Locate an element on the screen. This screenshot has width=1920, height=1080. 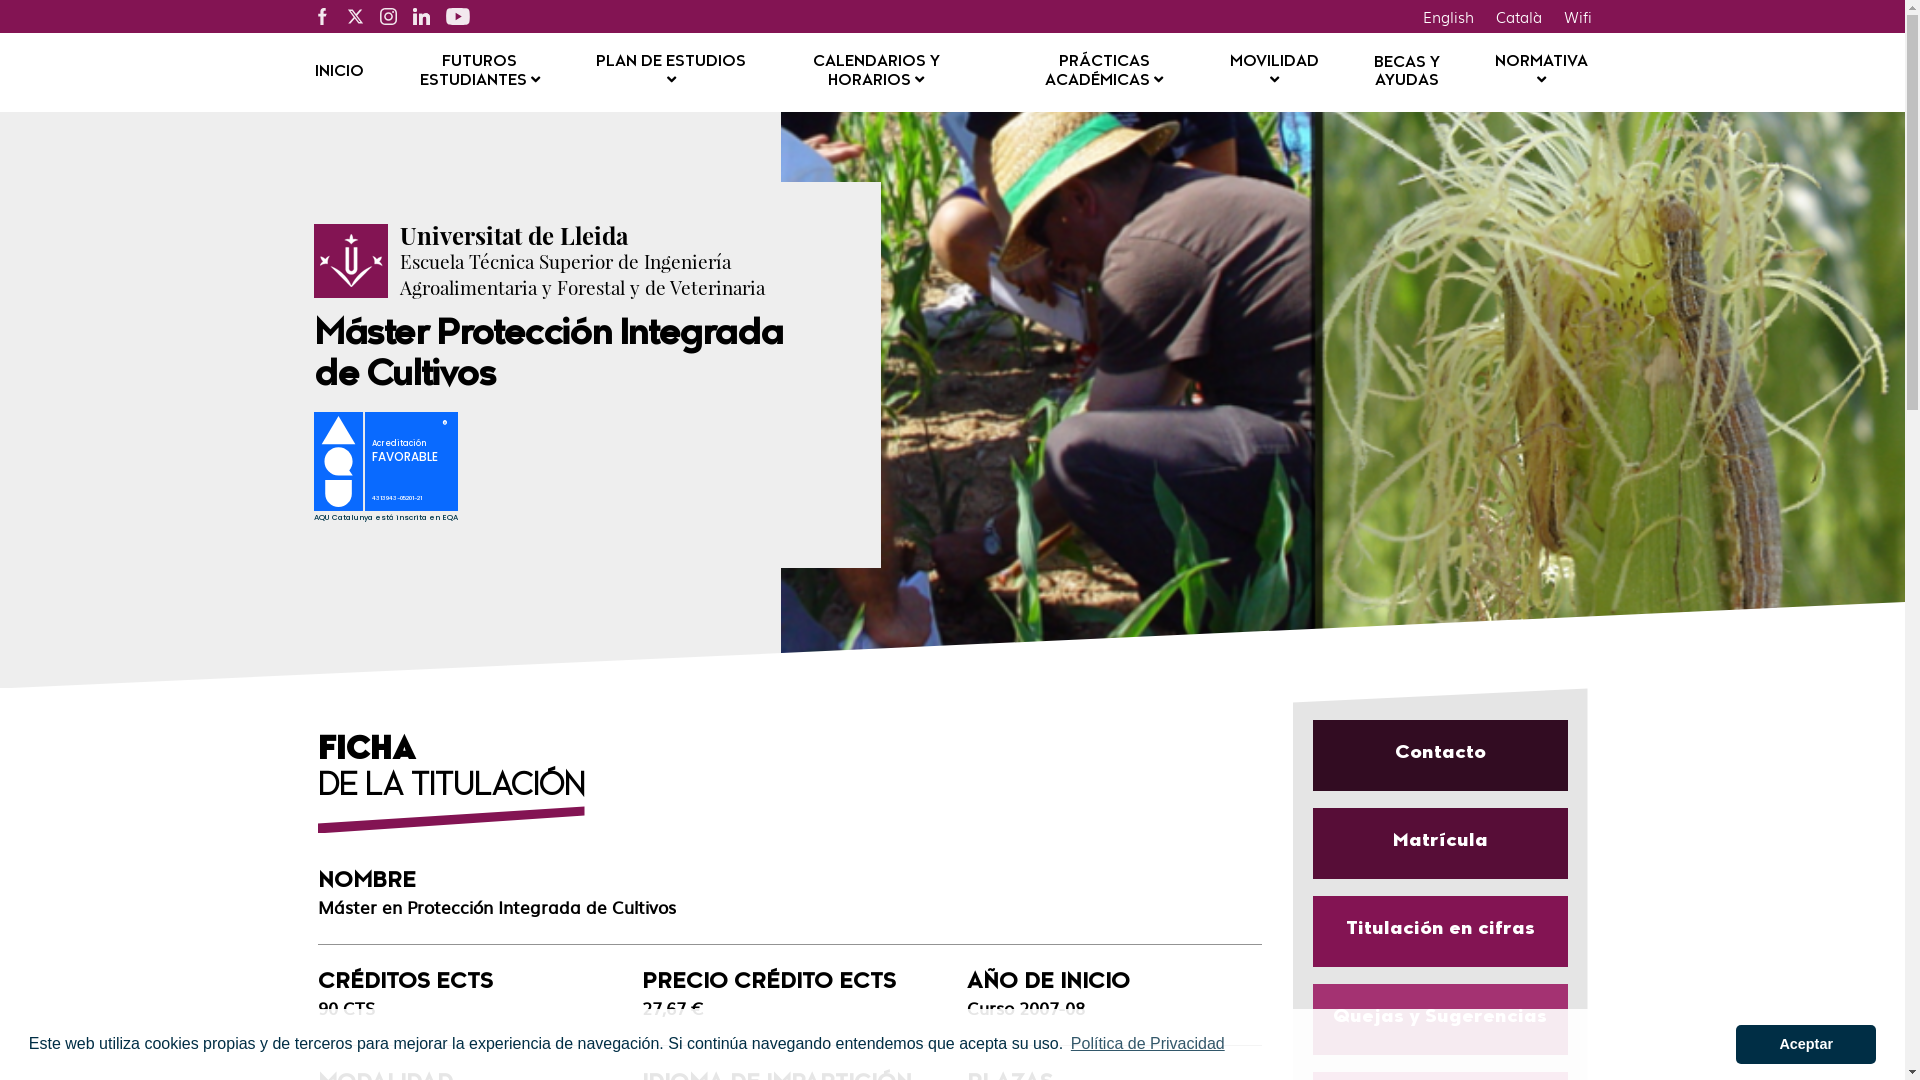
INICIO is located at coordinates (338, 72).